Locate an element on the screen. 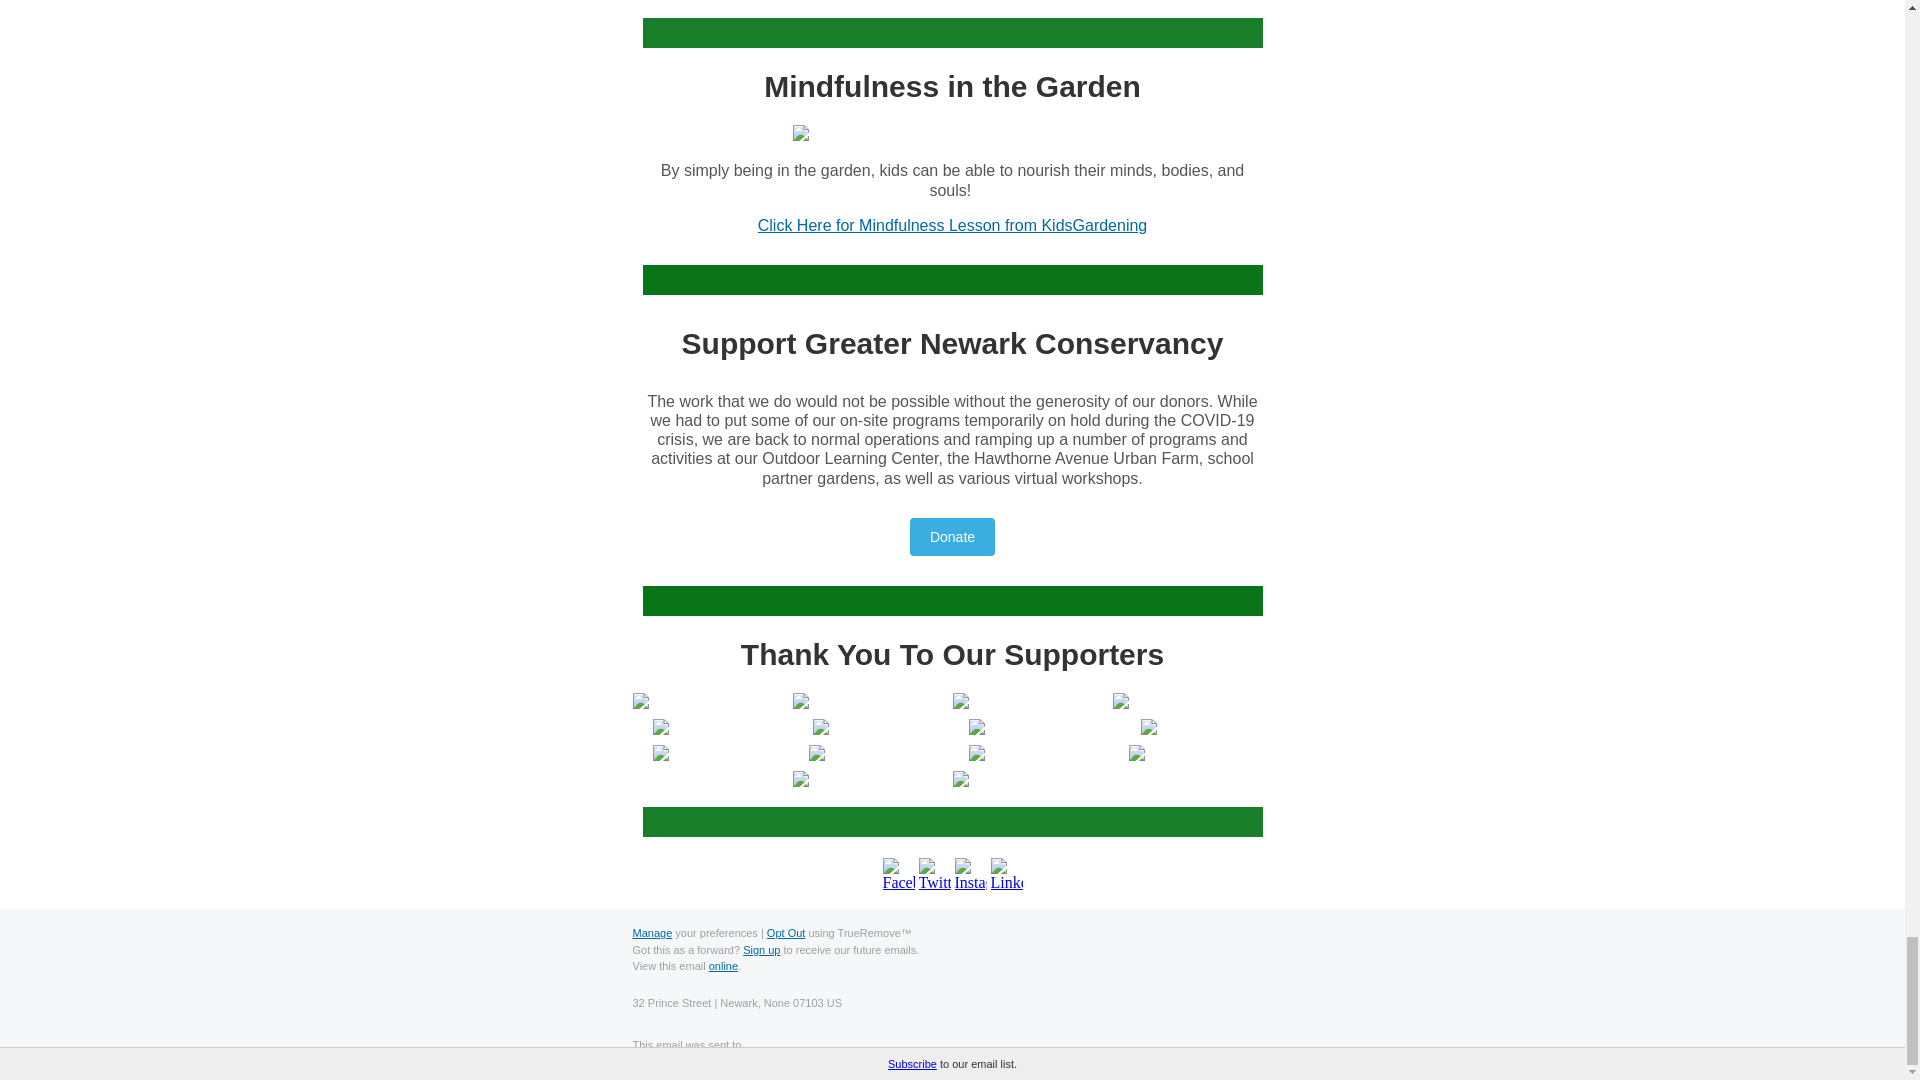 This screenshot has width=1920, height=1080. Opt Out is located at coordinates (786, 932).